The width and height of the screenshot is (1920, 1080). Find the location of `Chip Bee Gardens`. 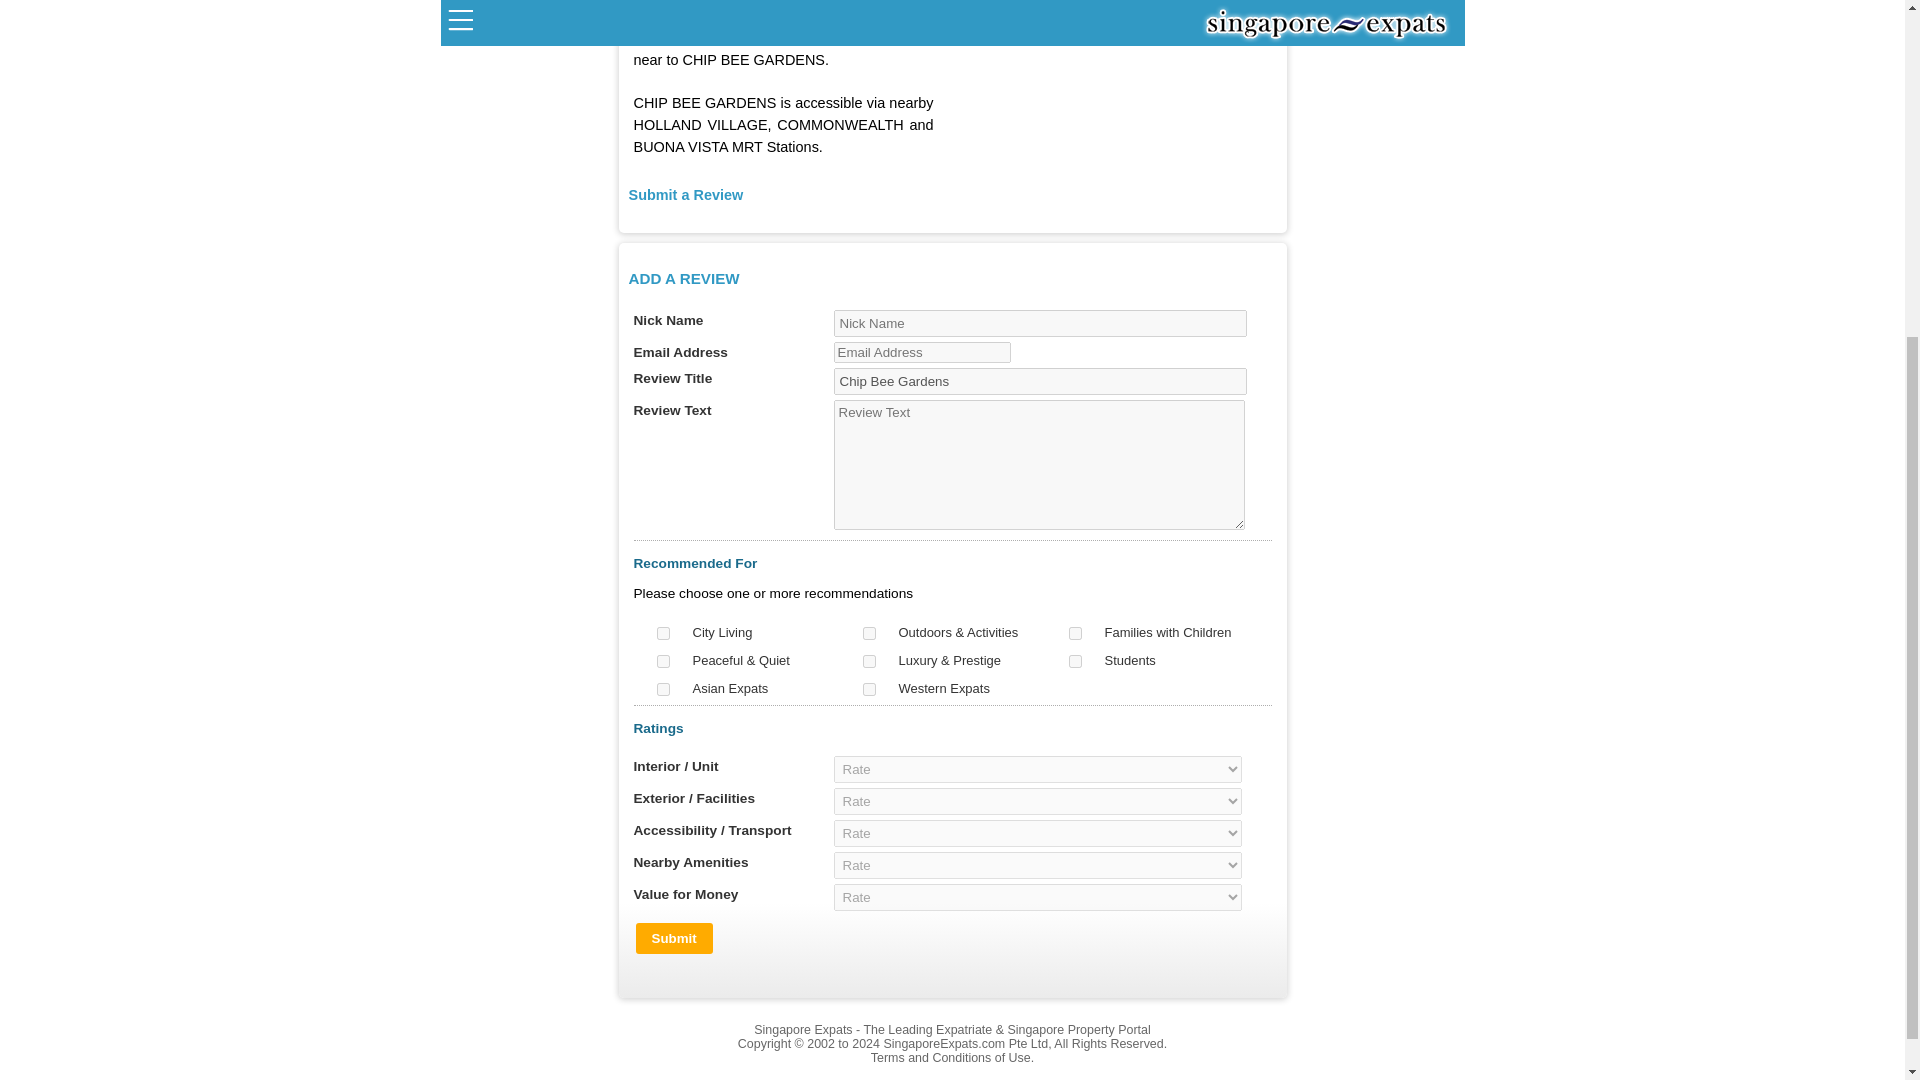

Chip Bee Gardens is located at coordinates (1040, 382).